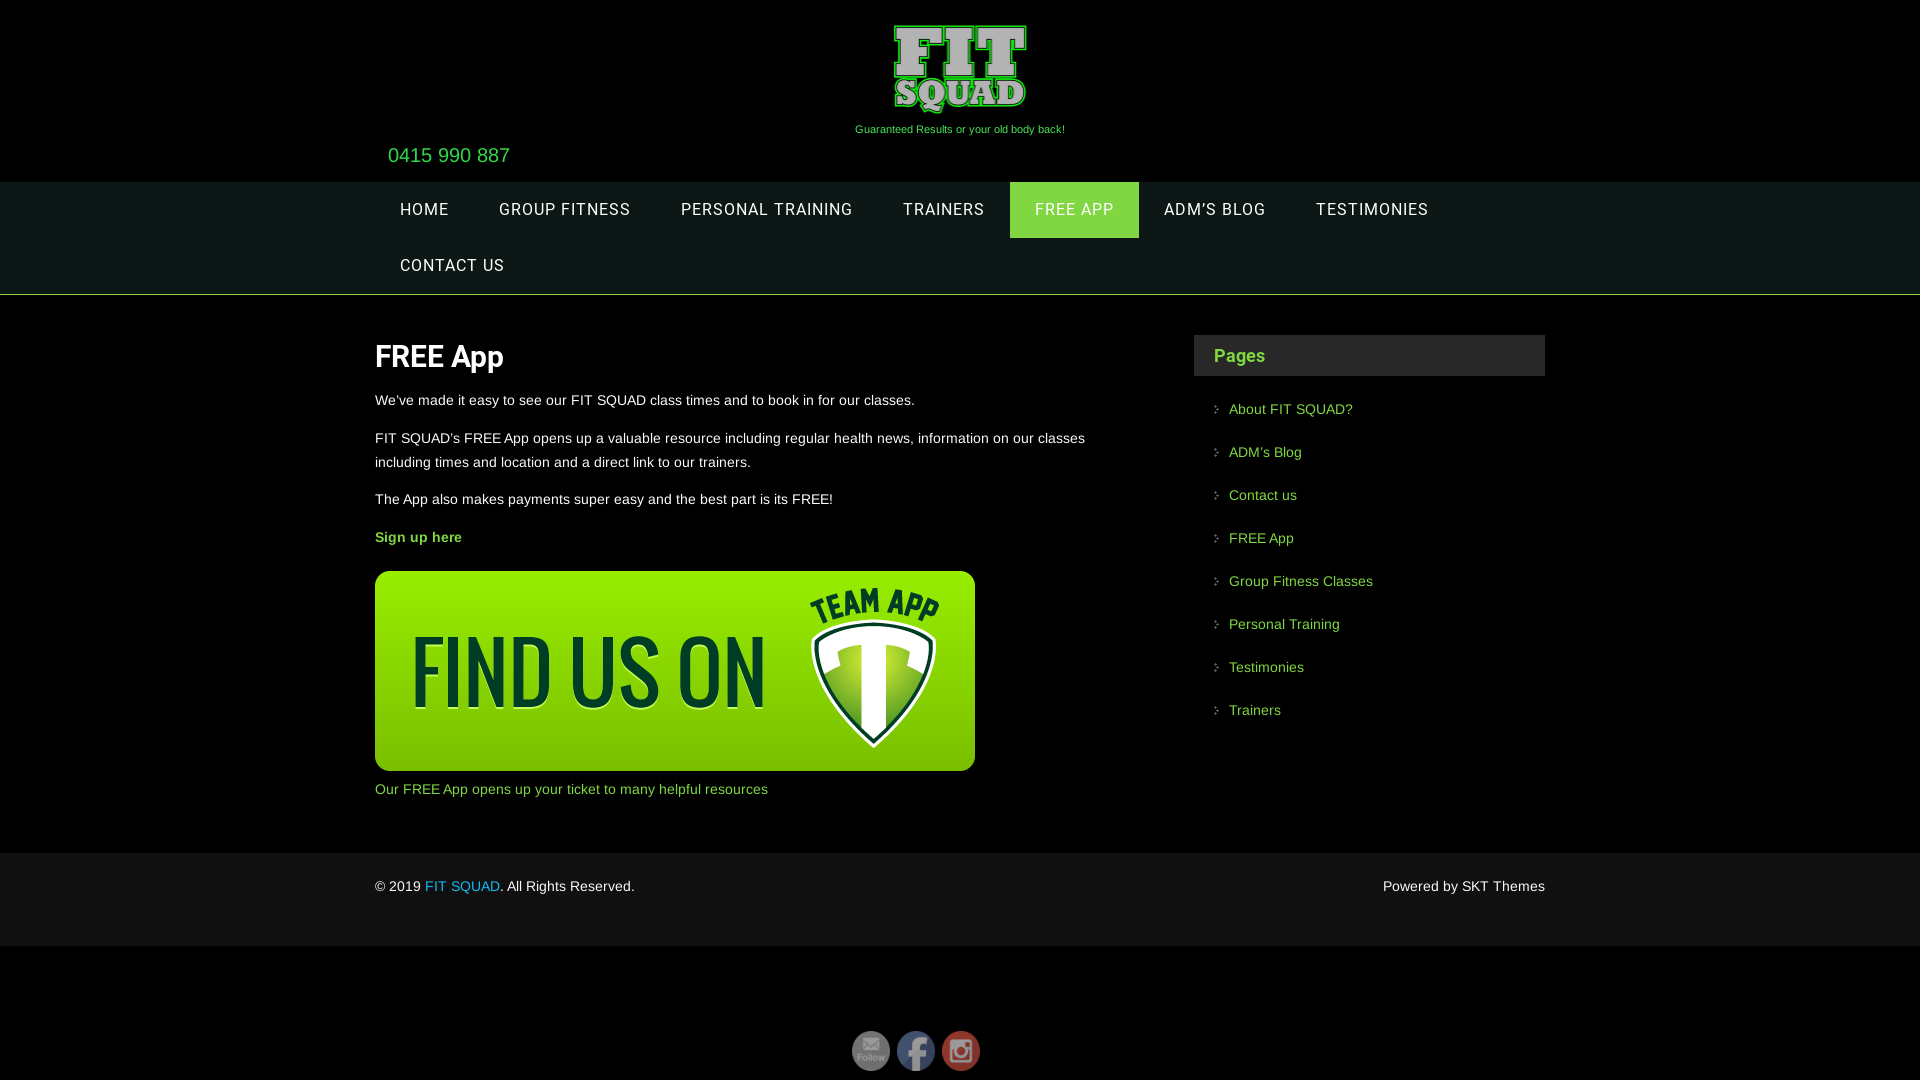  I want to click on GROUP FITNESS, so click(565, 210).